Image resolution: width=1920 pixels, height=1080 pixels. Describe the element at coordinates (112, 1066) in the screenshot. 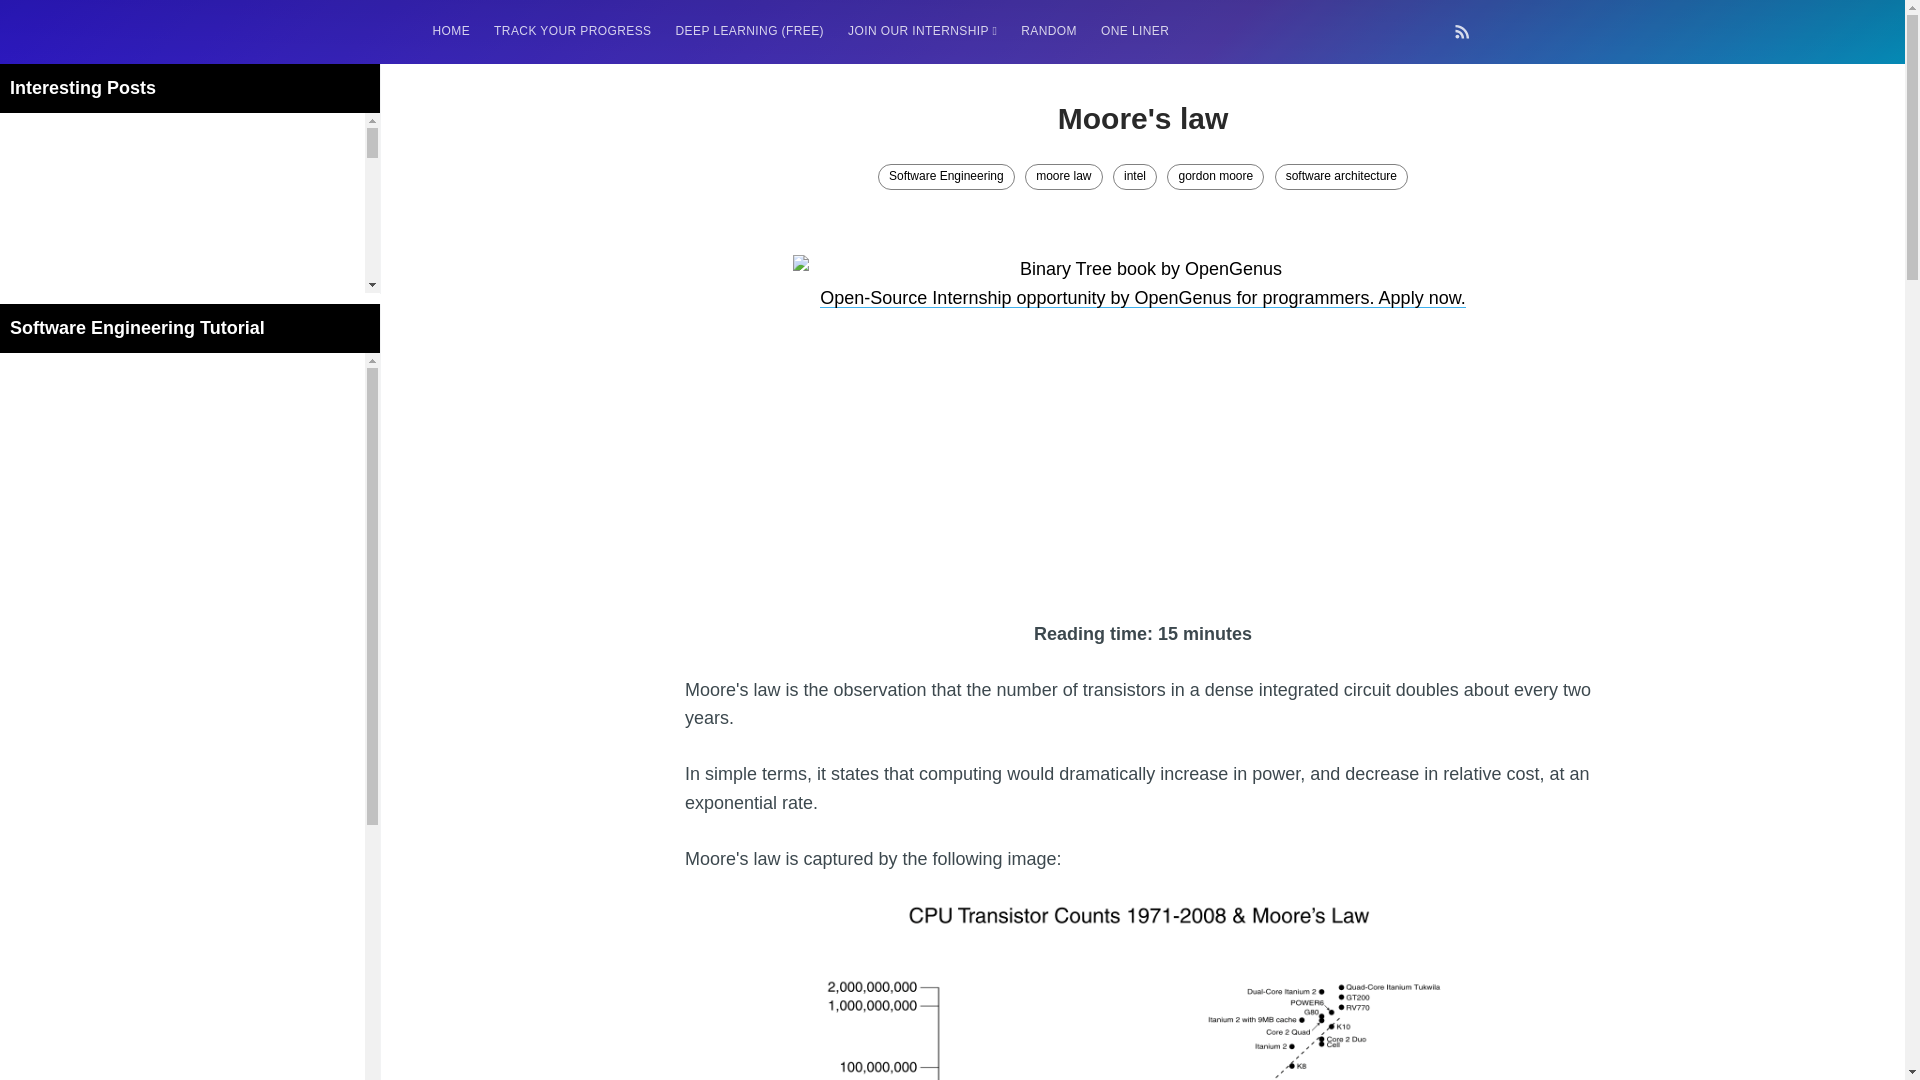

I see `STORY: Galactic algorithm` at that location.